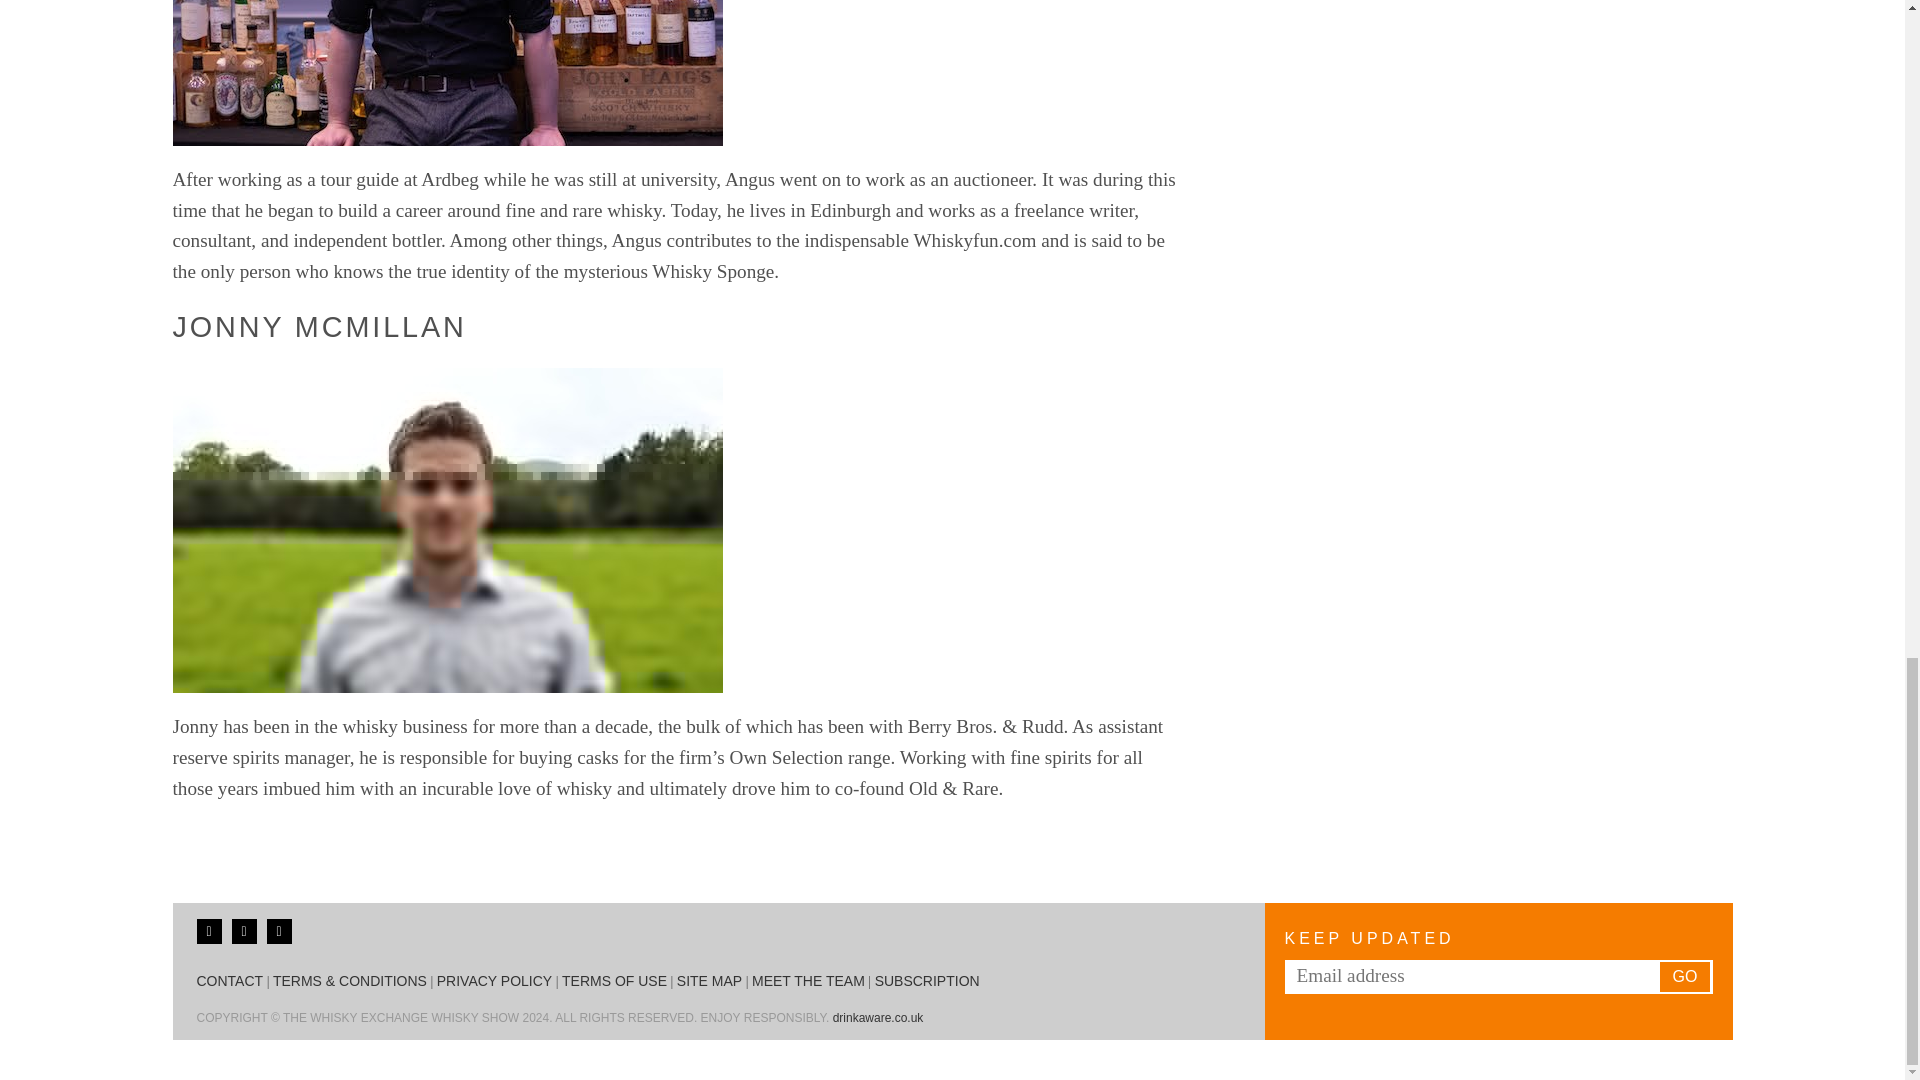  I want to click on SUBSCRIPTION, so click(927, 981).